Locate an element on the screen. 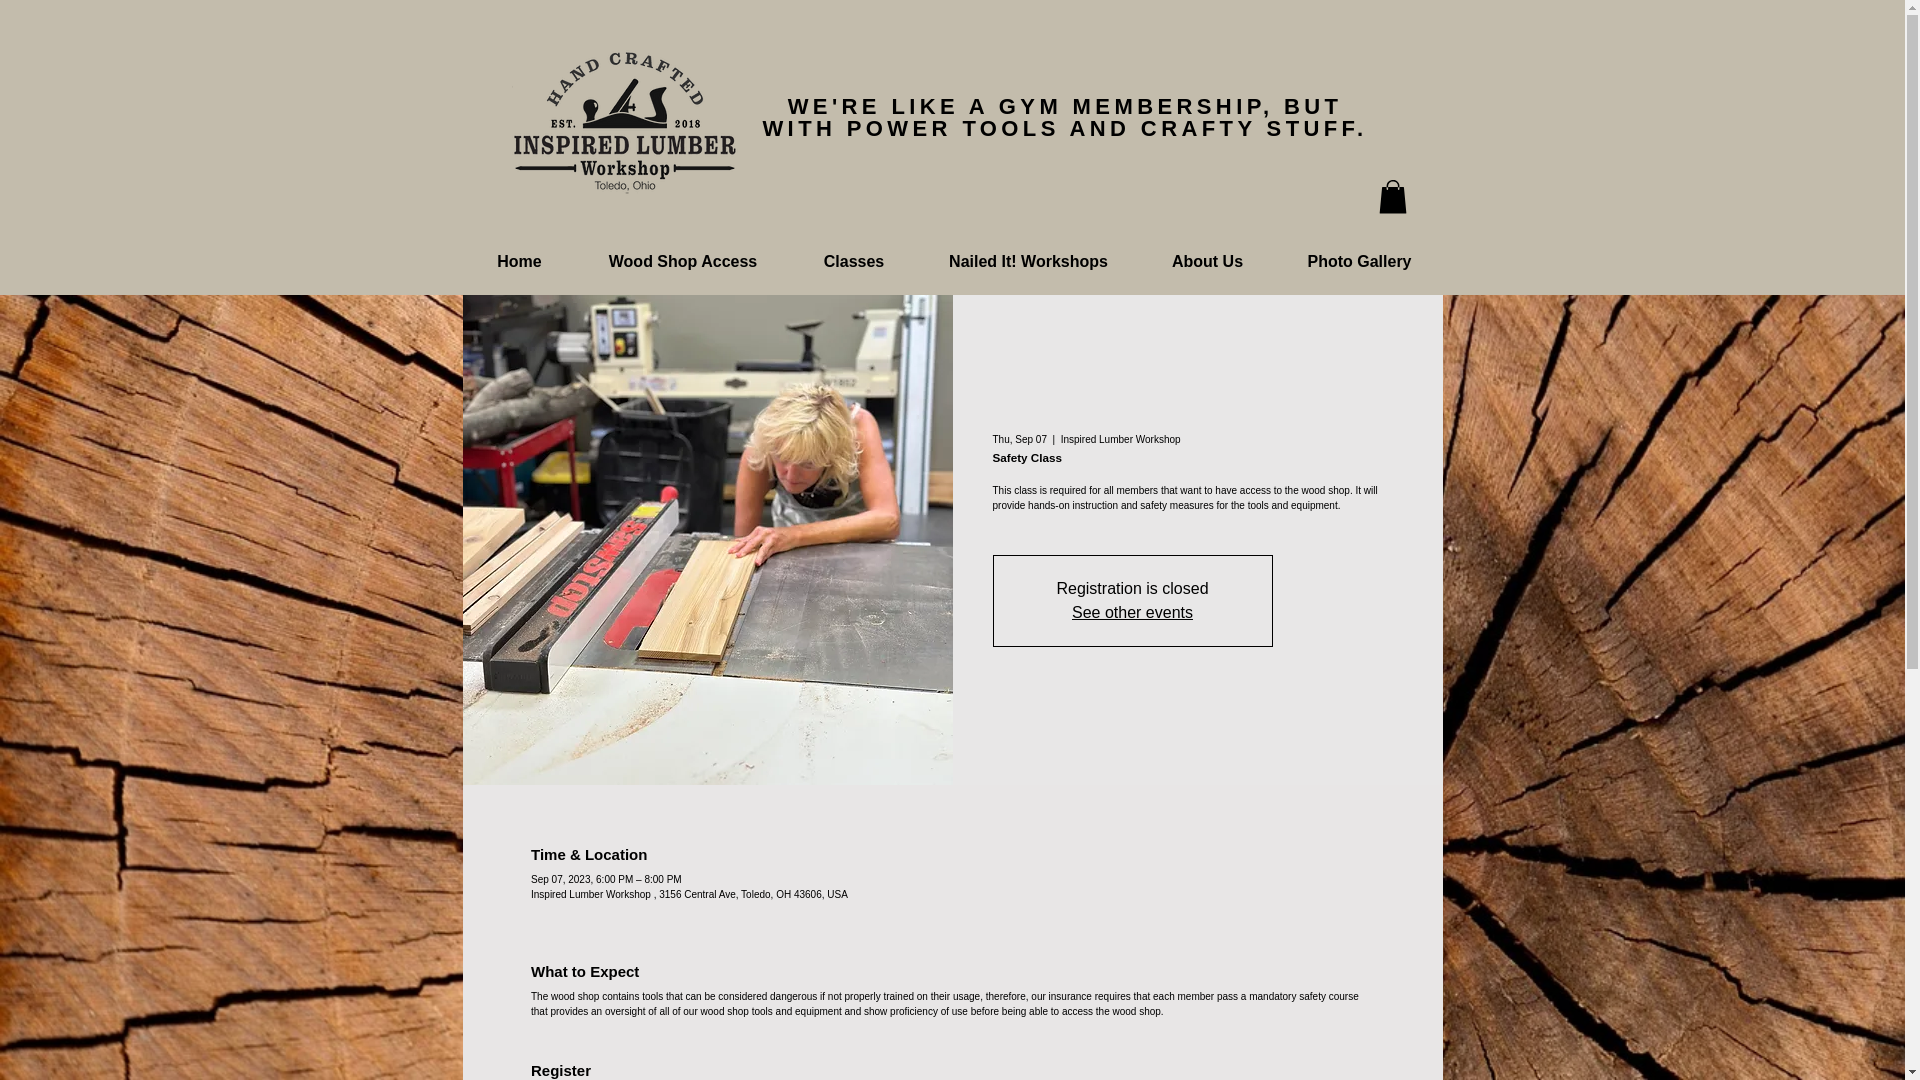 The height and width of the screenshot is (1080, 1920). Nailed It! Workshops is located at coordinates (1028, 262).